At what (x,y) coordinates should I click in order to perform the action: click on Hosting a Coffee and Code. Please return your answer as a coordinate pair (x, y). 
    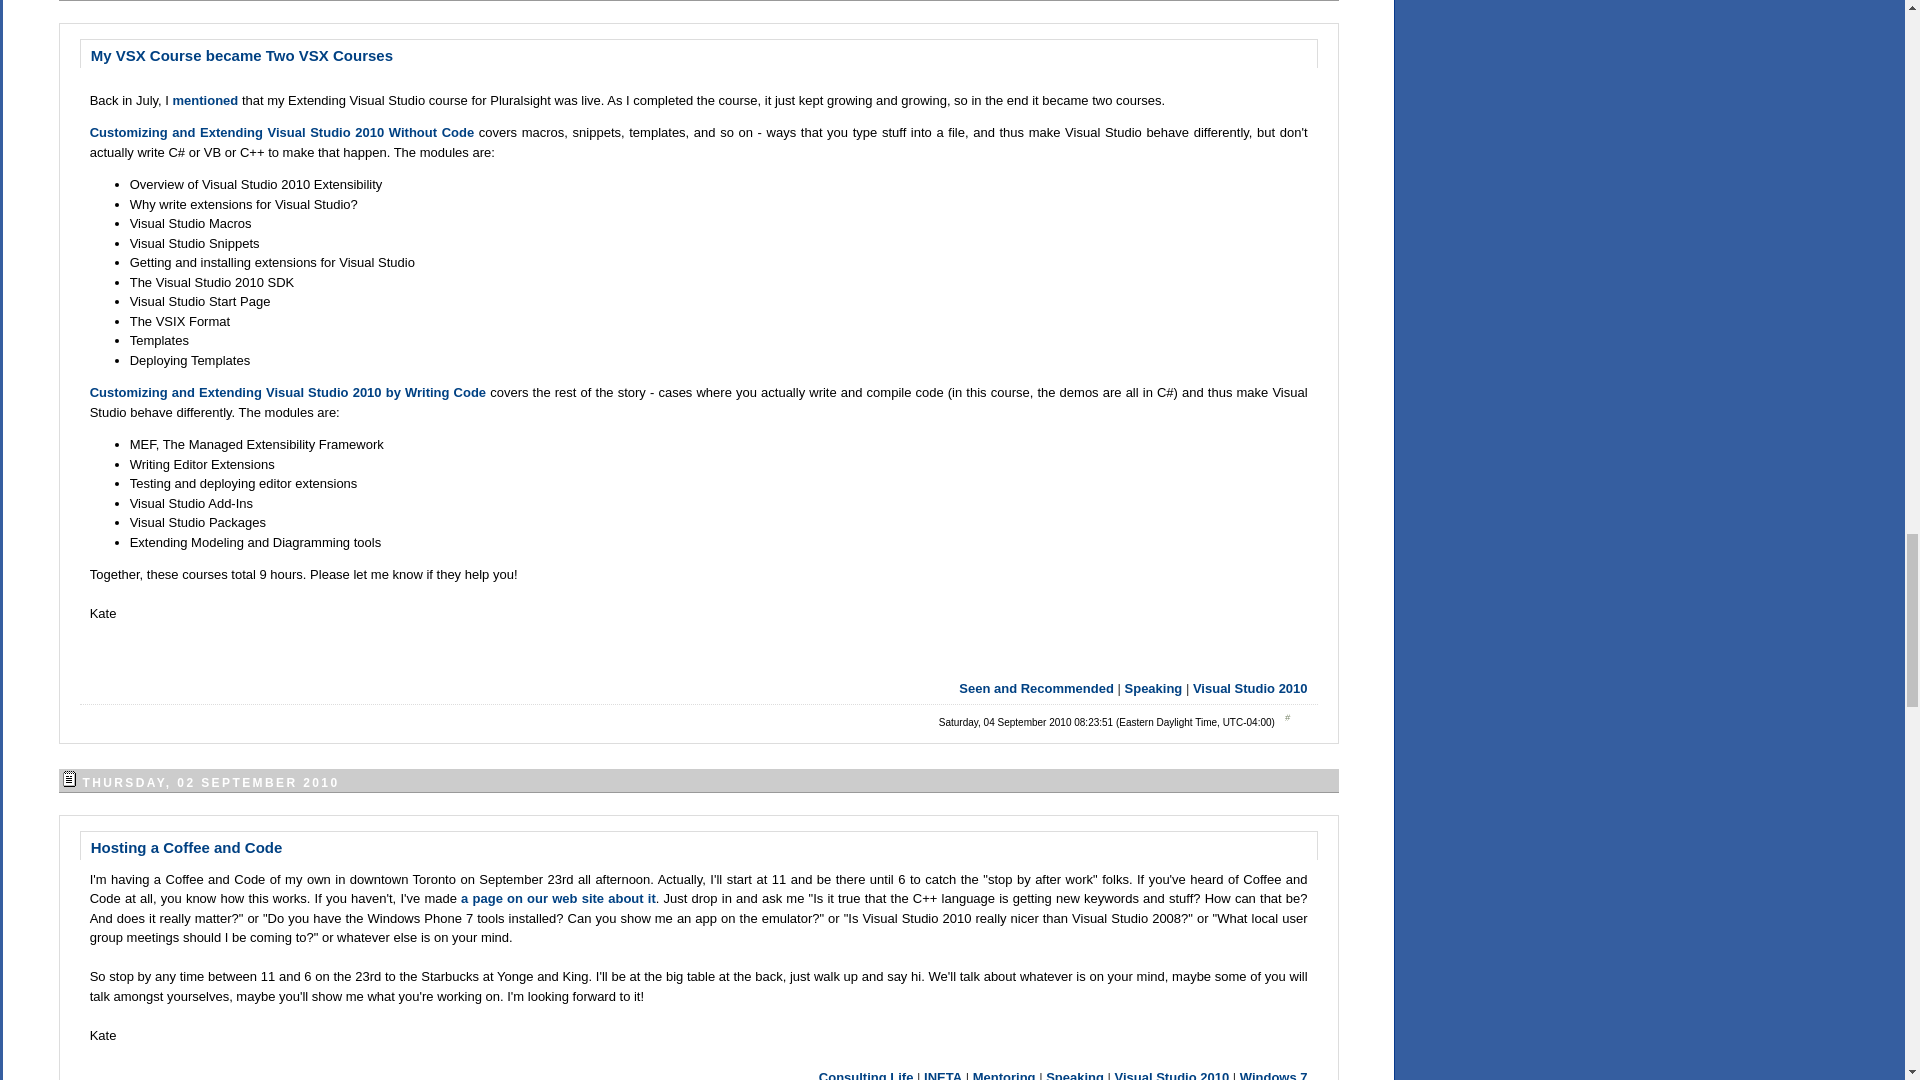
    Looking at the image, I should click on (186, 846).